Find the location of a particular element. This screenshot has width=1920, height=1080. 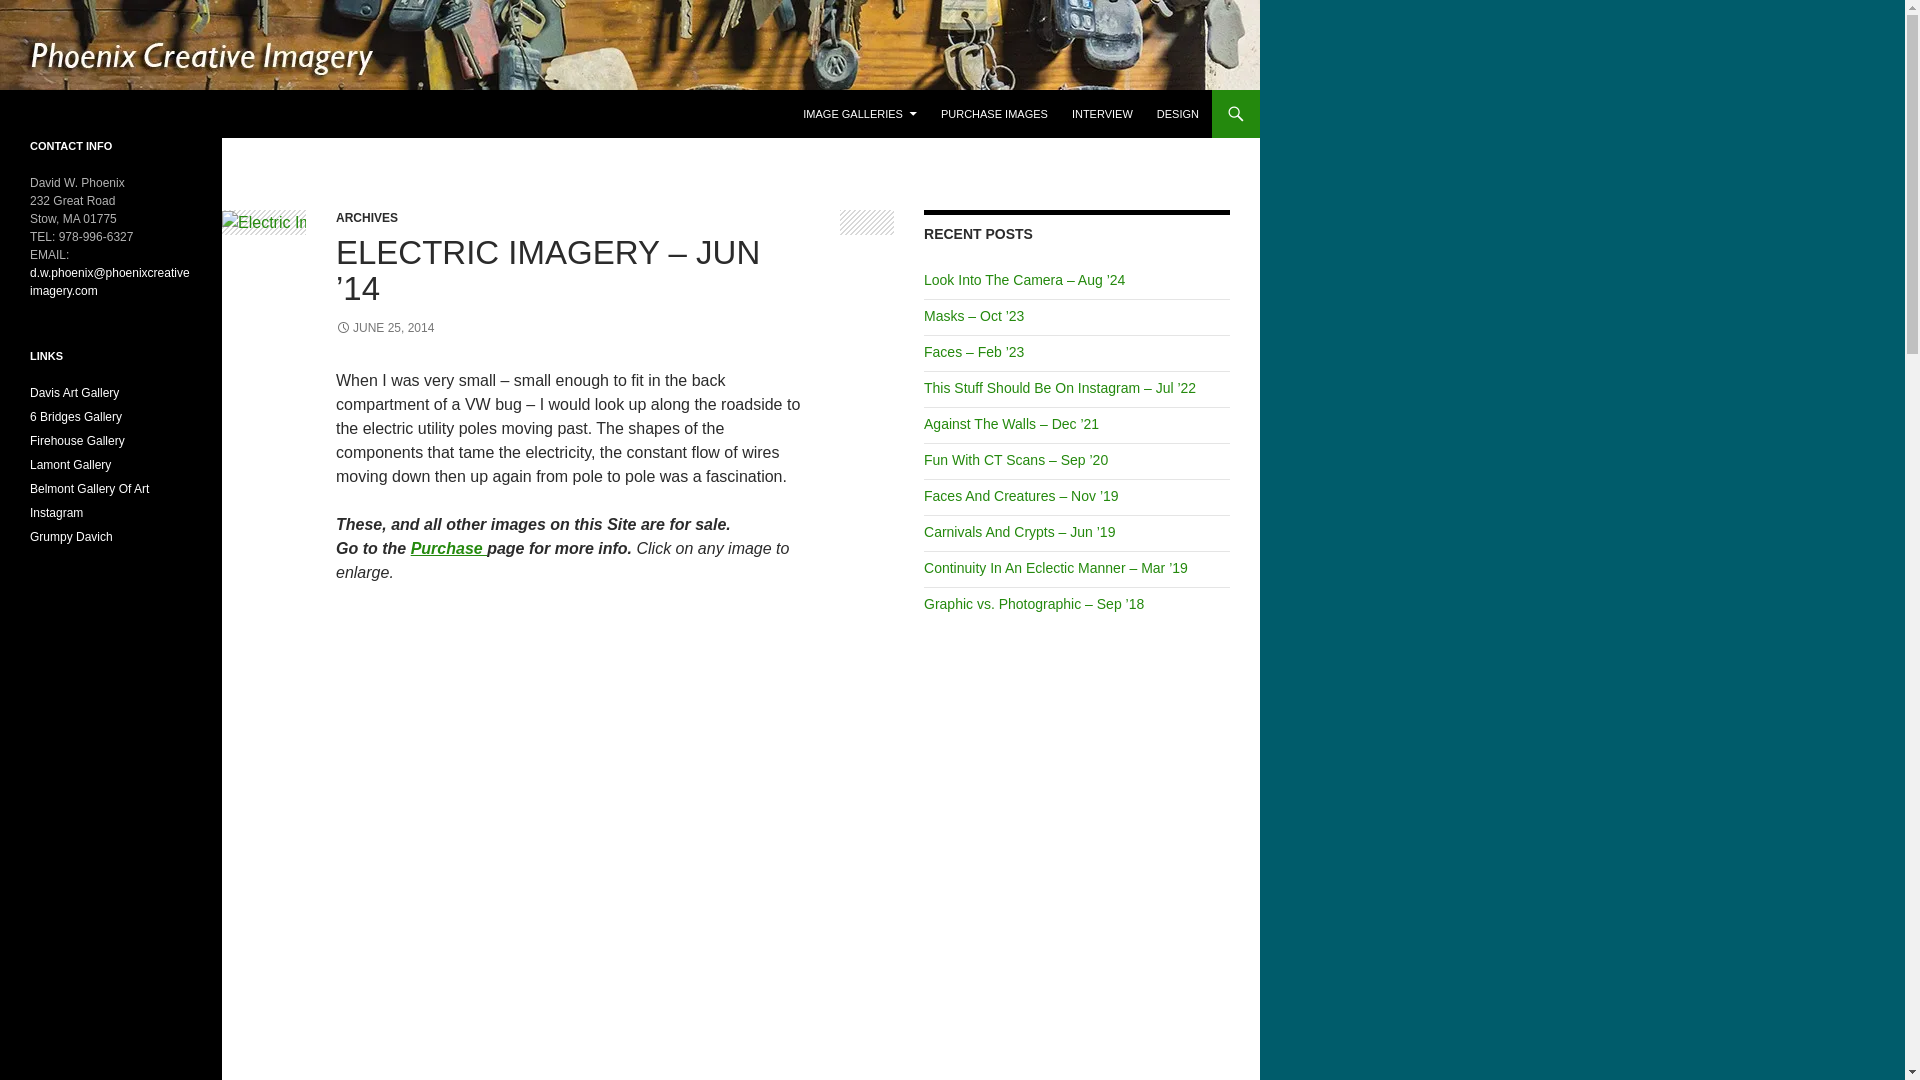

Phoenix Creative Imagery is located at coordinates (140, 114).